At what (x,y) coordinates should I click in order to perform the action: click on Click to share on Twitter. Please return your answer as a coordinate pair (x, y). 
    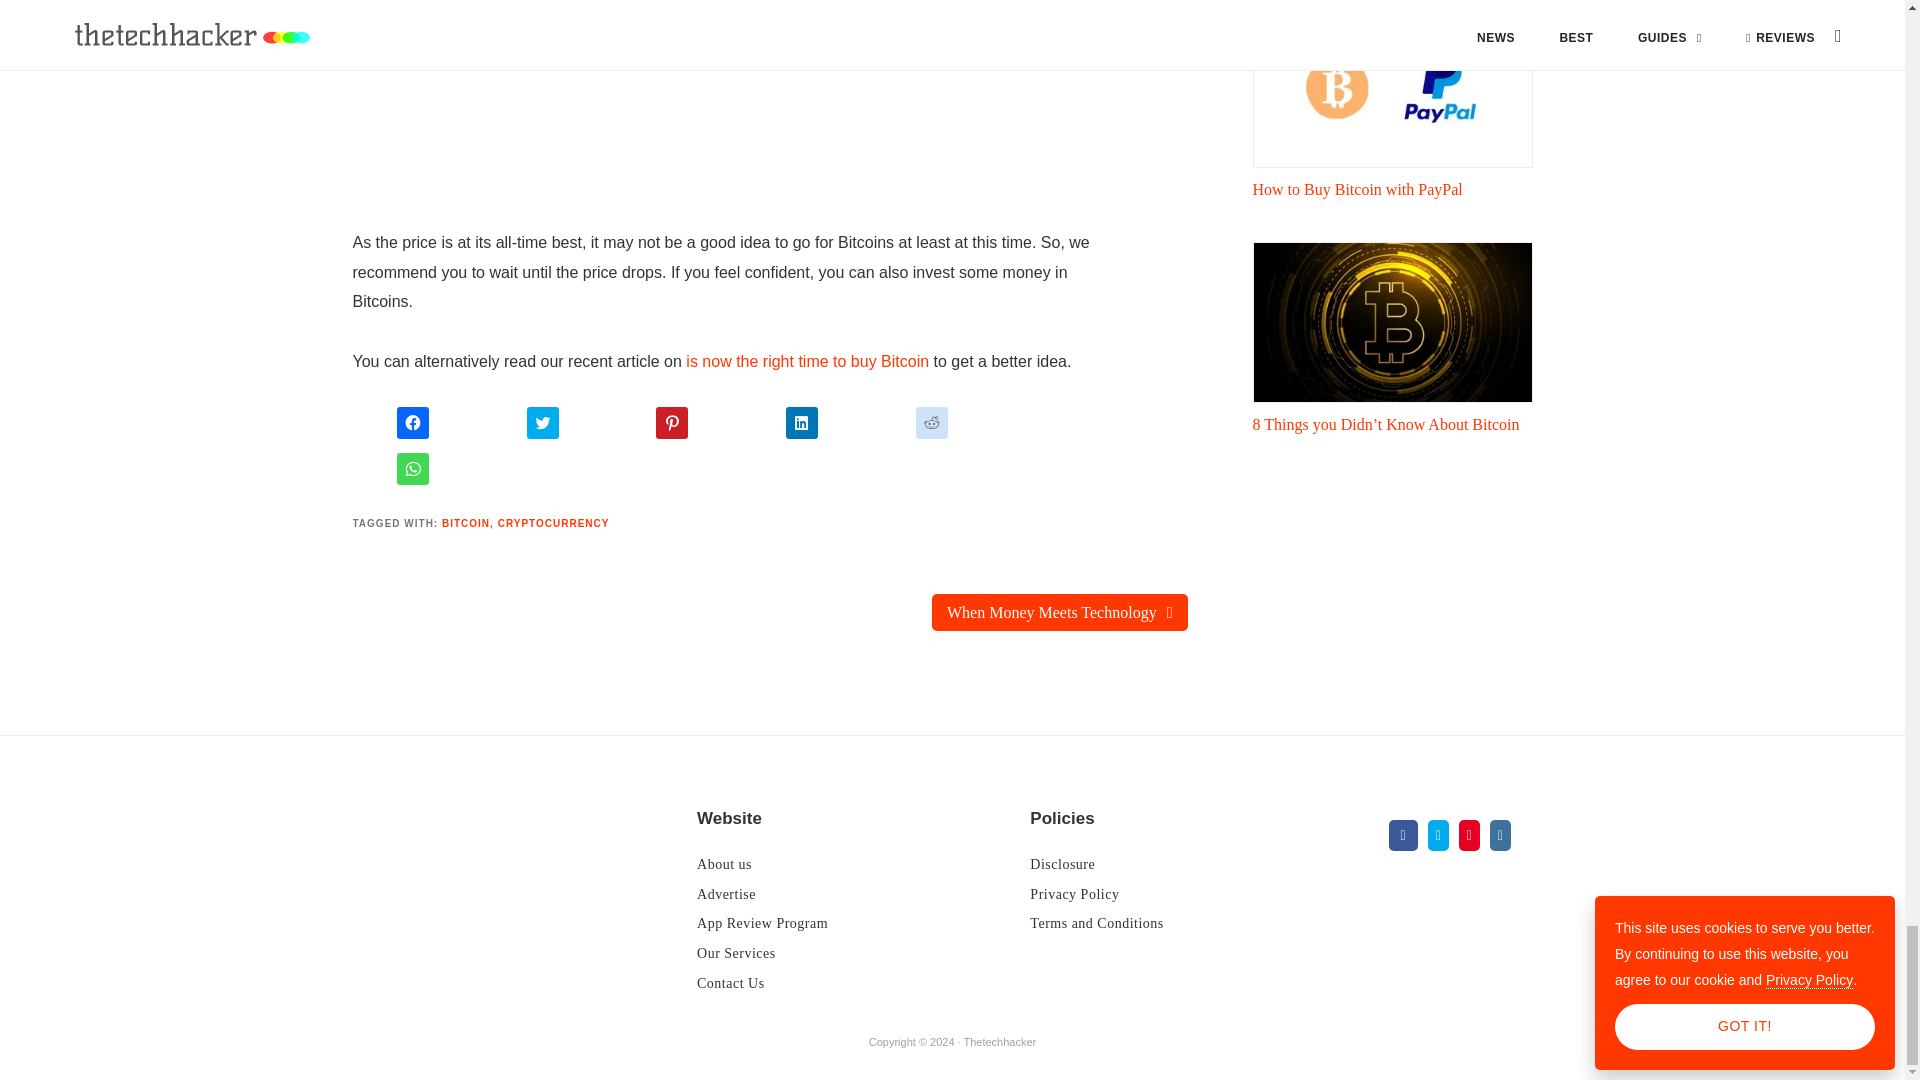
    Looking at the image, I should click on (542, 422).